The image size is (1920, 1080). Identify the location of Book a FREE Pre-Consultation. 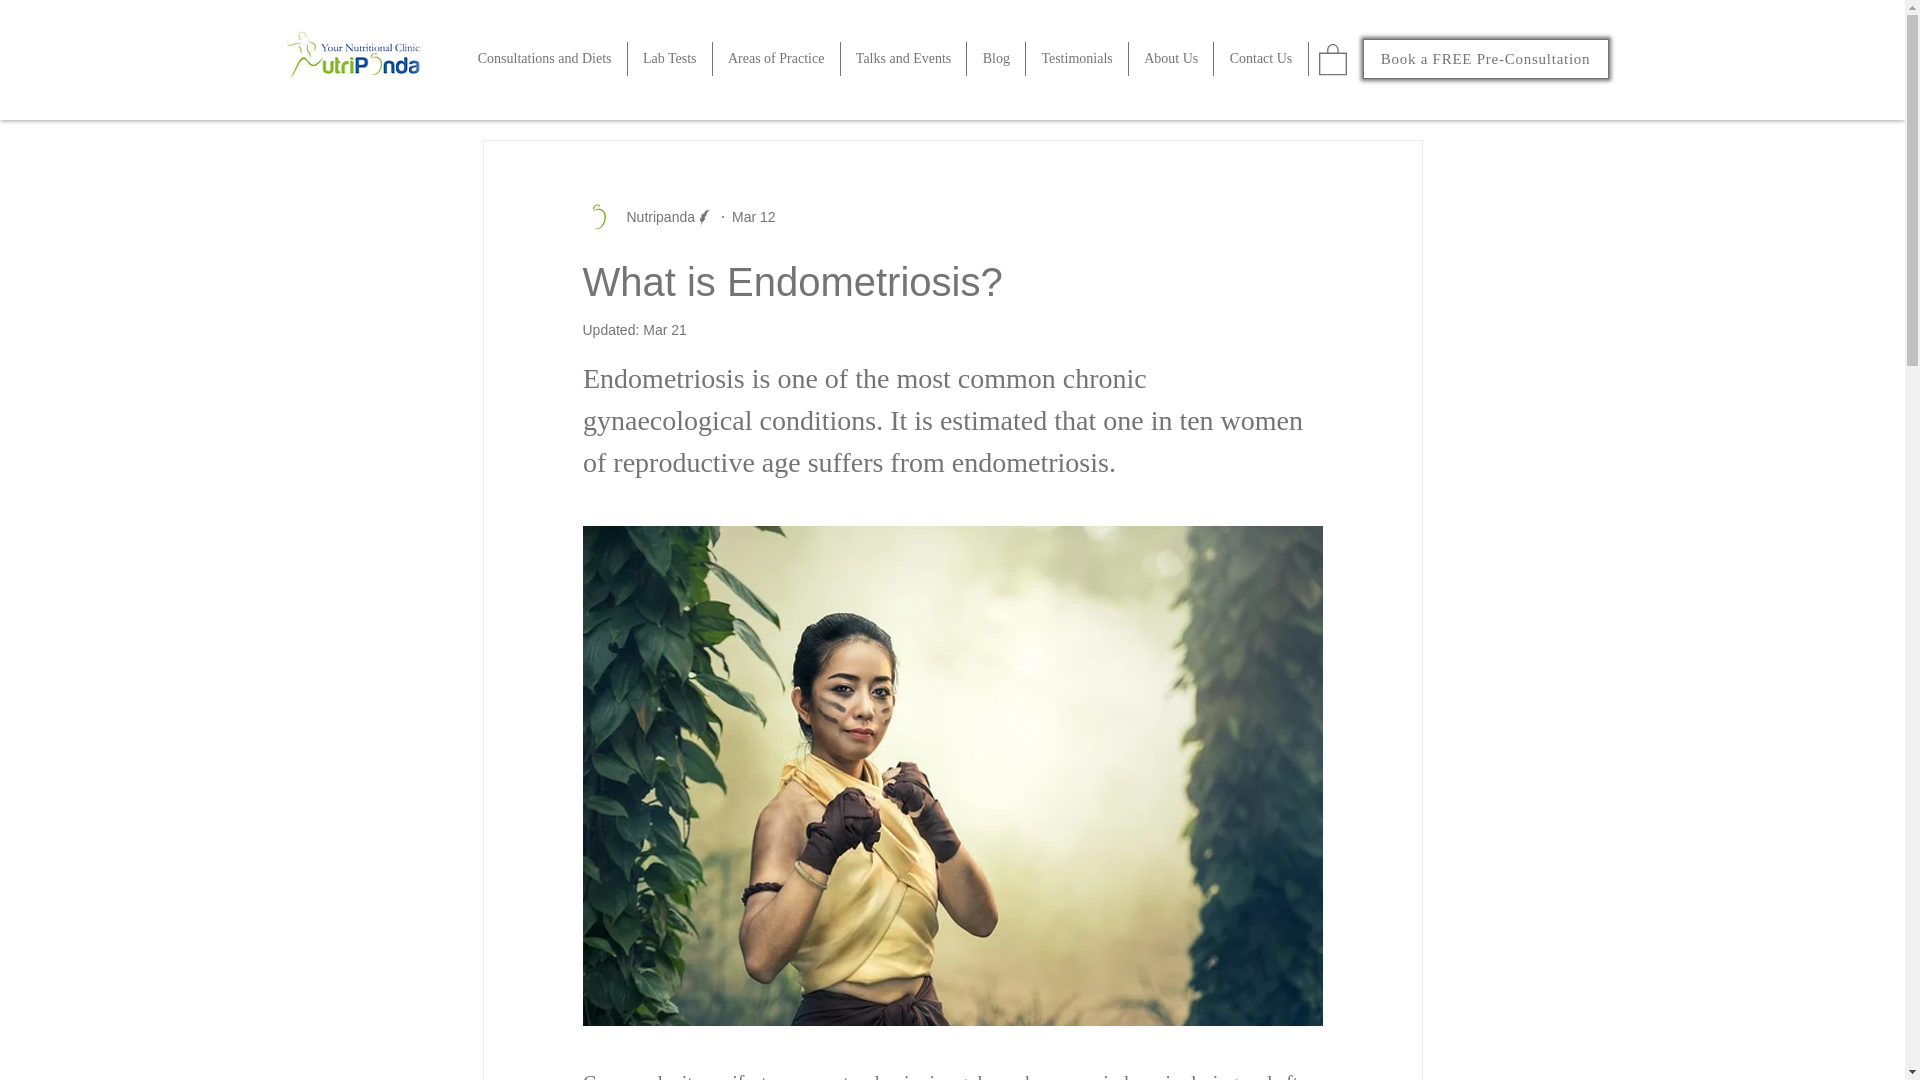
(1484, 58).